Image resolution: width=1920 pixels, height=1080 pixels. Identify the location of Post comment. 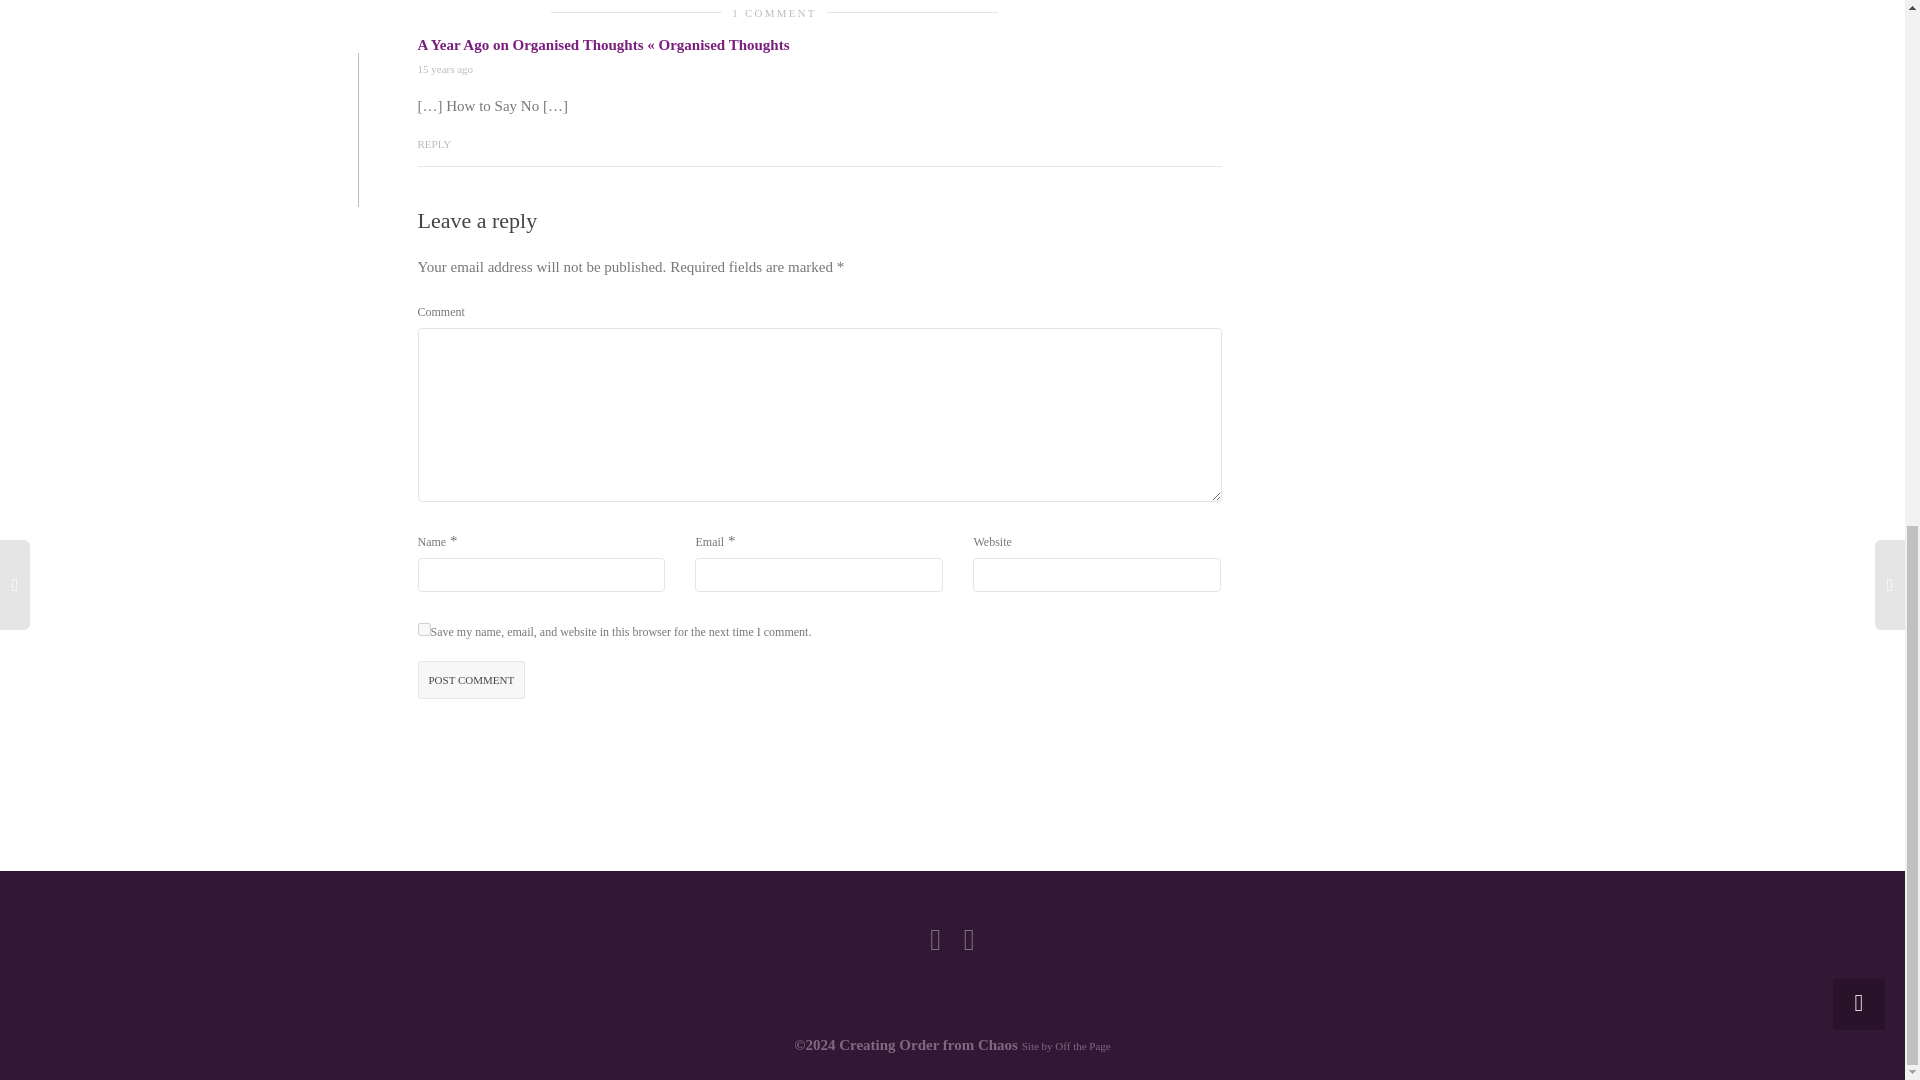
(472, 680).